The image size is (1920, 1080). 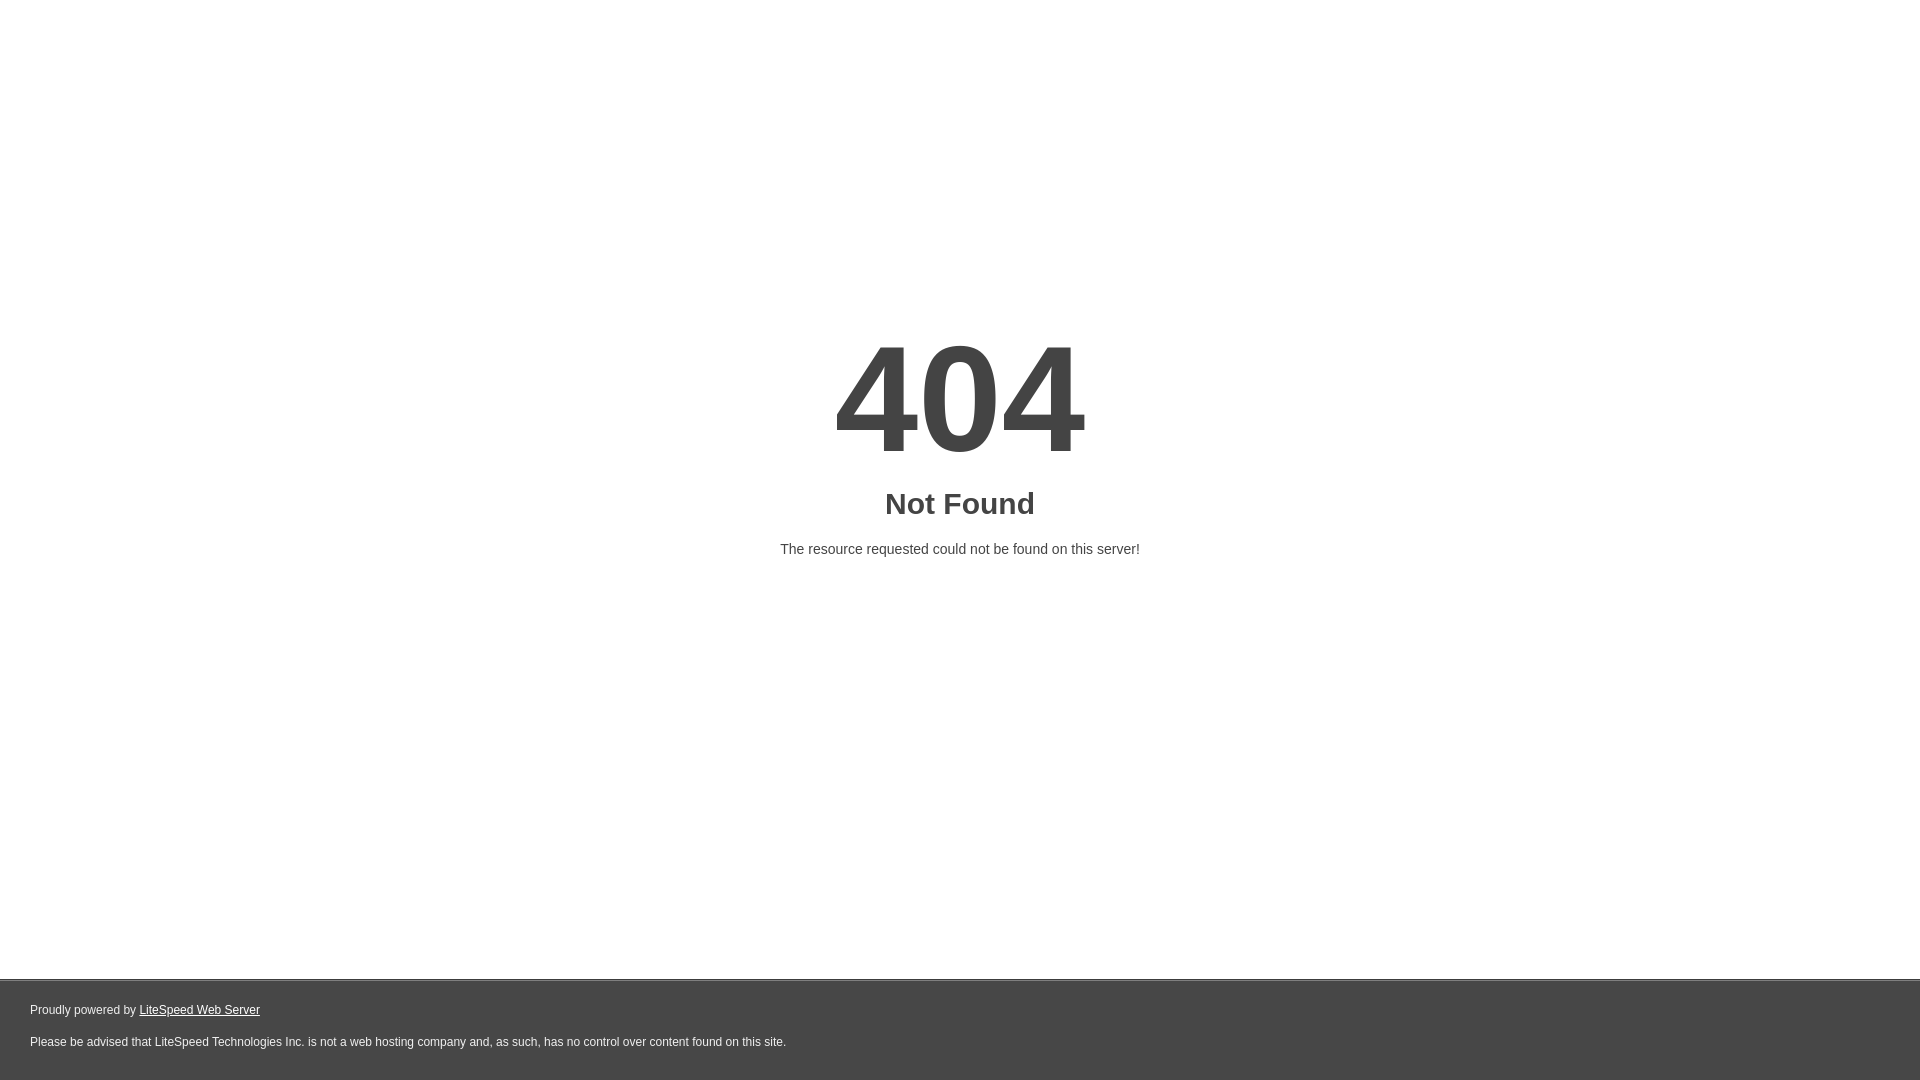 What do you see at coordinates (200, 1010) in the screenshot?
I see `LiteSpeed Web Server` at bounding box center [200, 1010].